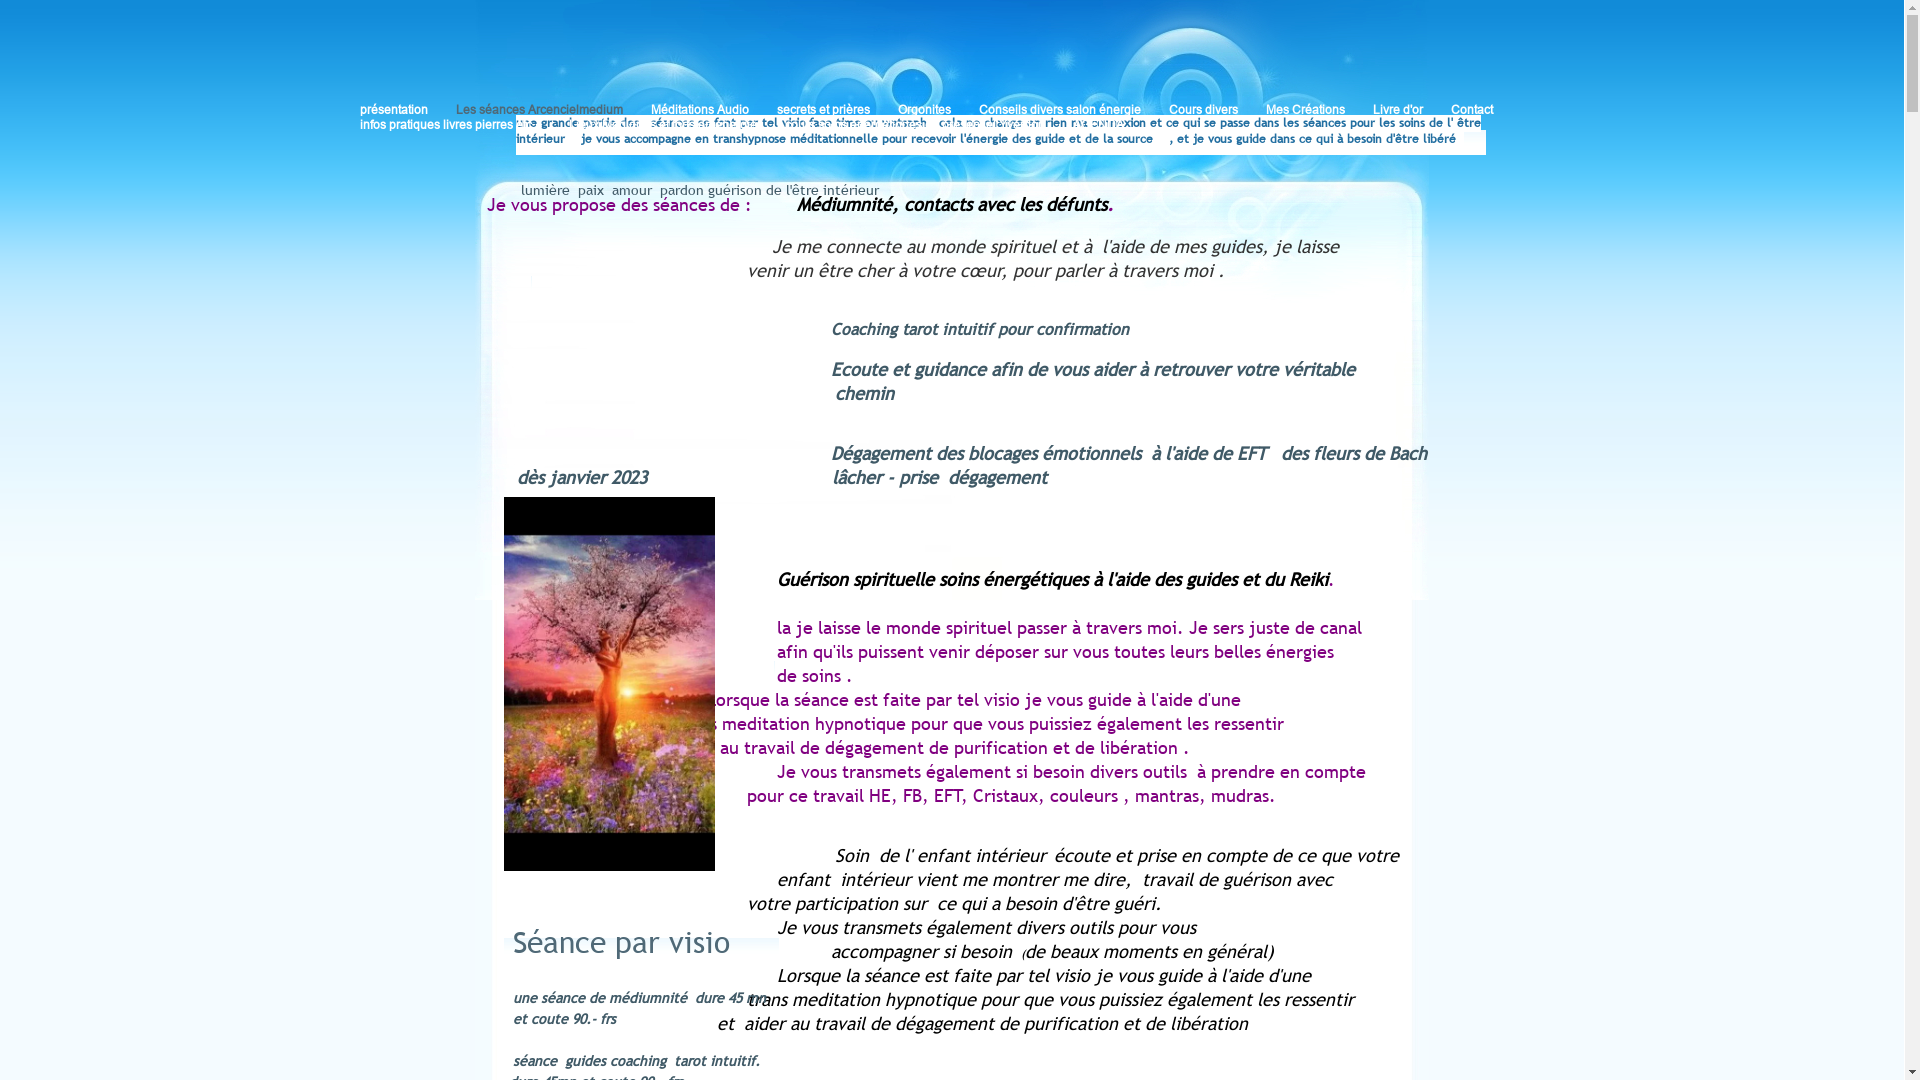 The image size is (1920, 1080). I want to click on Contact, so click(1486, 110).